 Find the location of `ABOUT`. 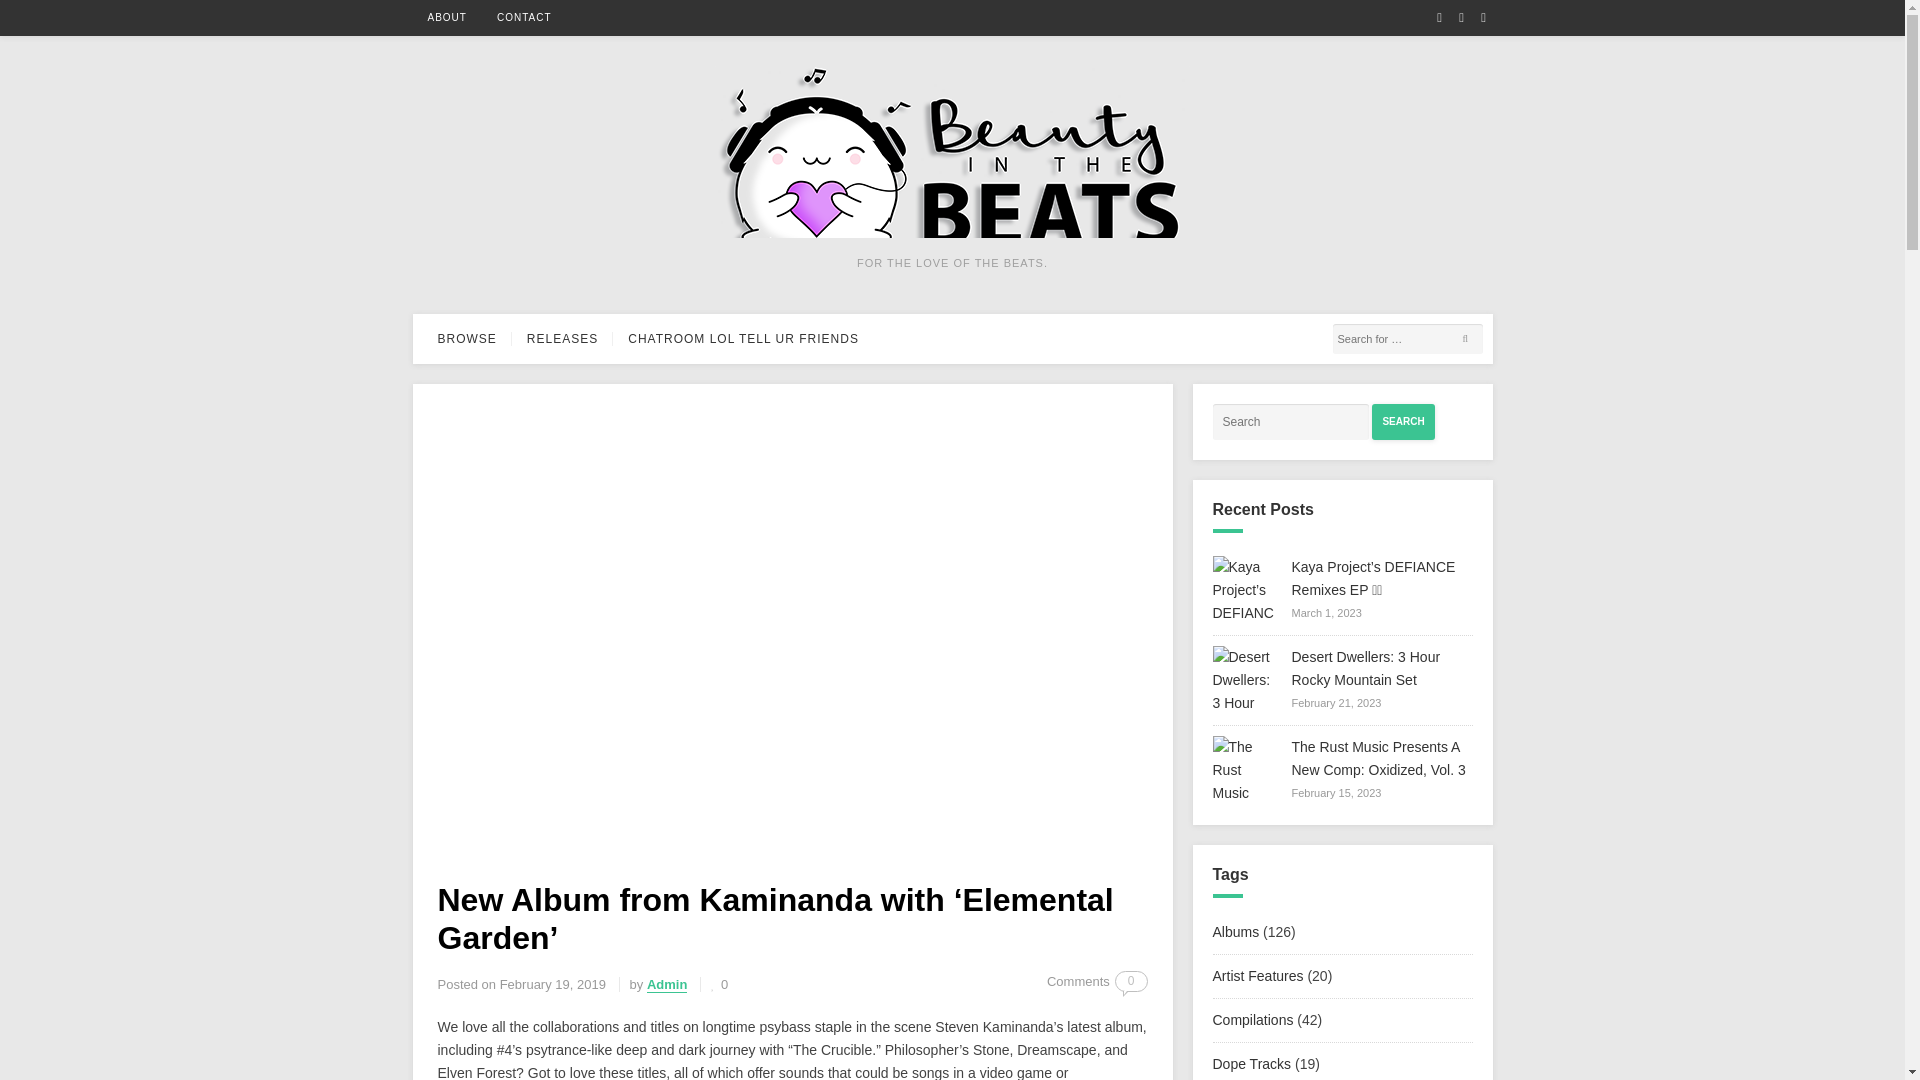

ABOUT is located at coordinates (446, 18).